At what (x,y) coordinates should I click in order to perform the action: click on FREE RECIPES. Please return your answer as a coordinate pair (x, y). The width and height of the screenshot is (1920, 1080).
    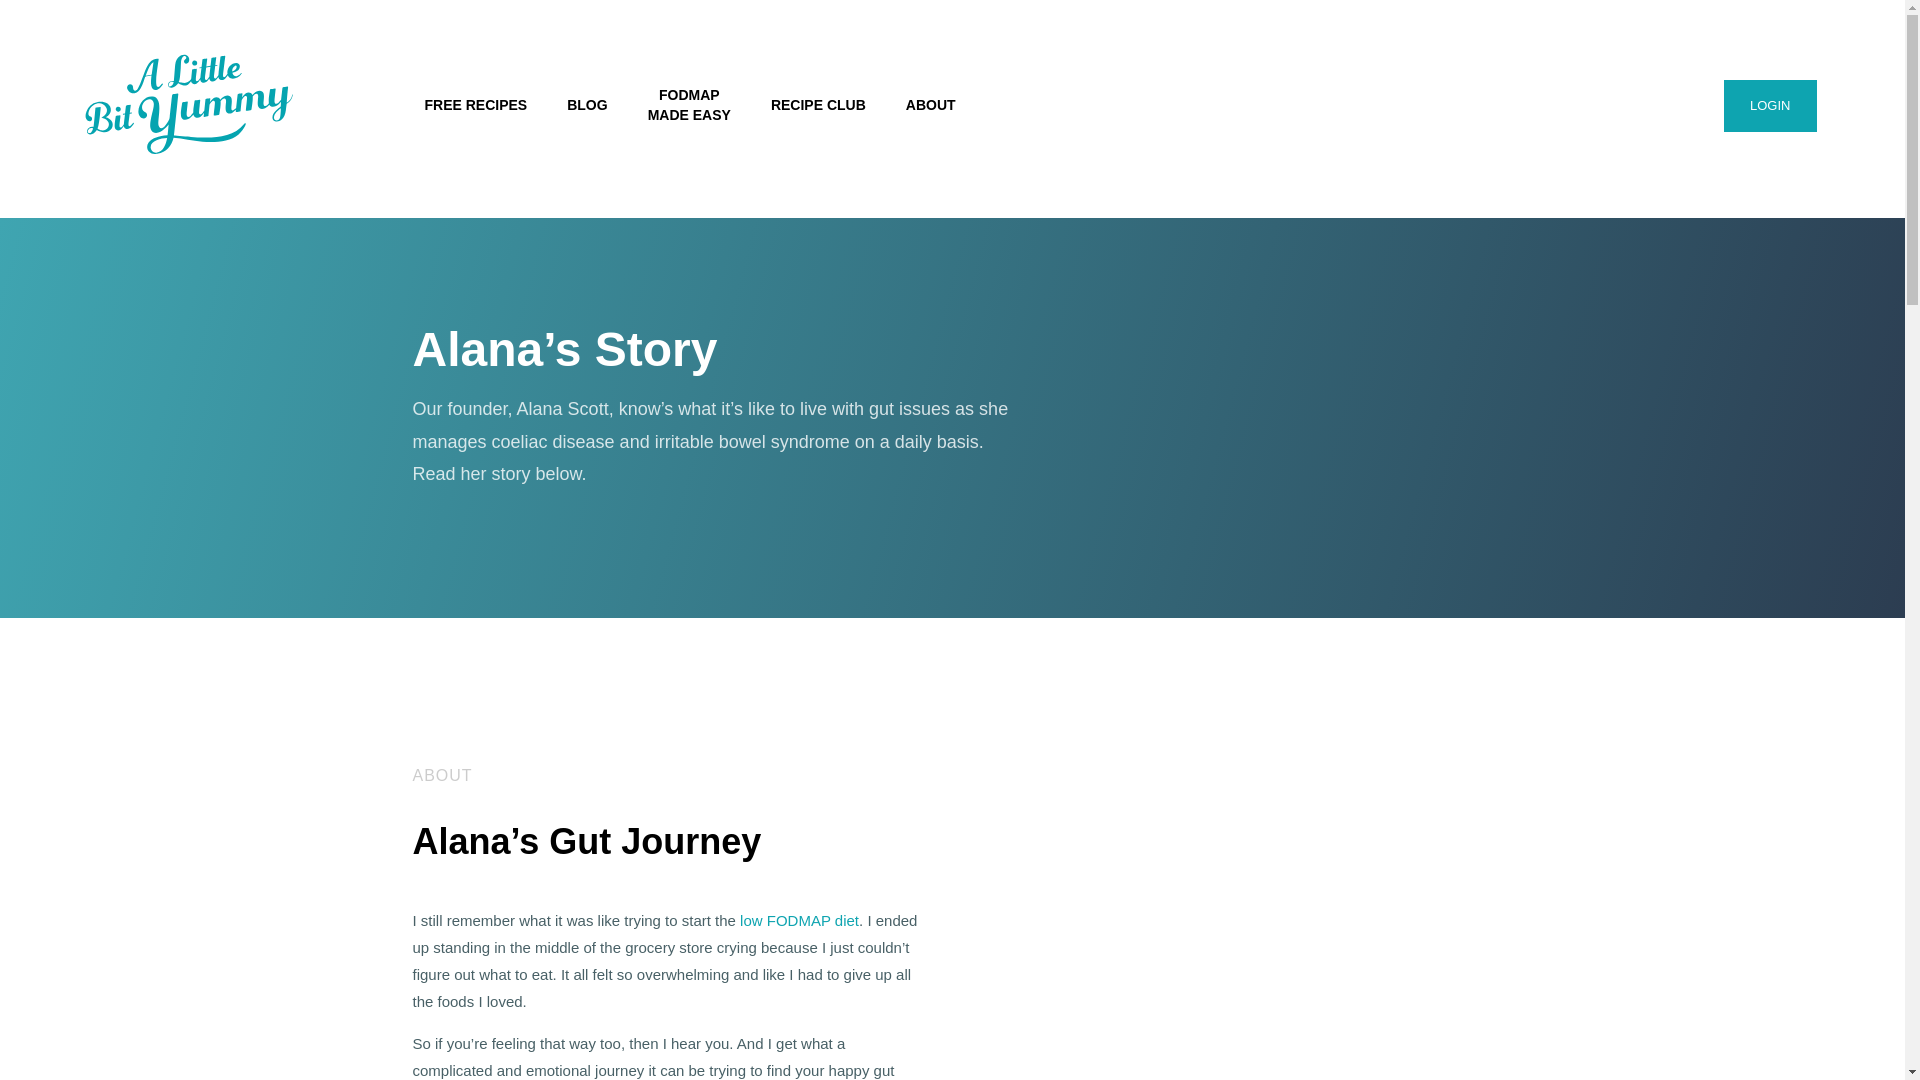
    Looking at the image, I should click on (587, 104).